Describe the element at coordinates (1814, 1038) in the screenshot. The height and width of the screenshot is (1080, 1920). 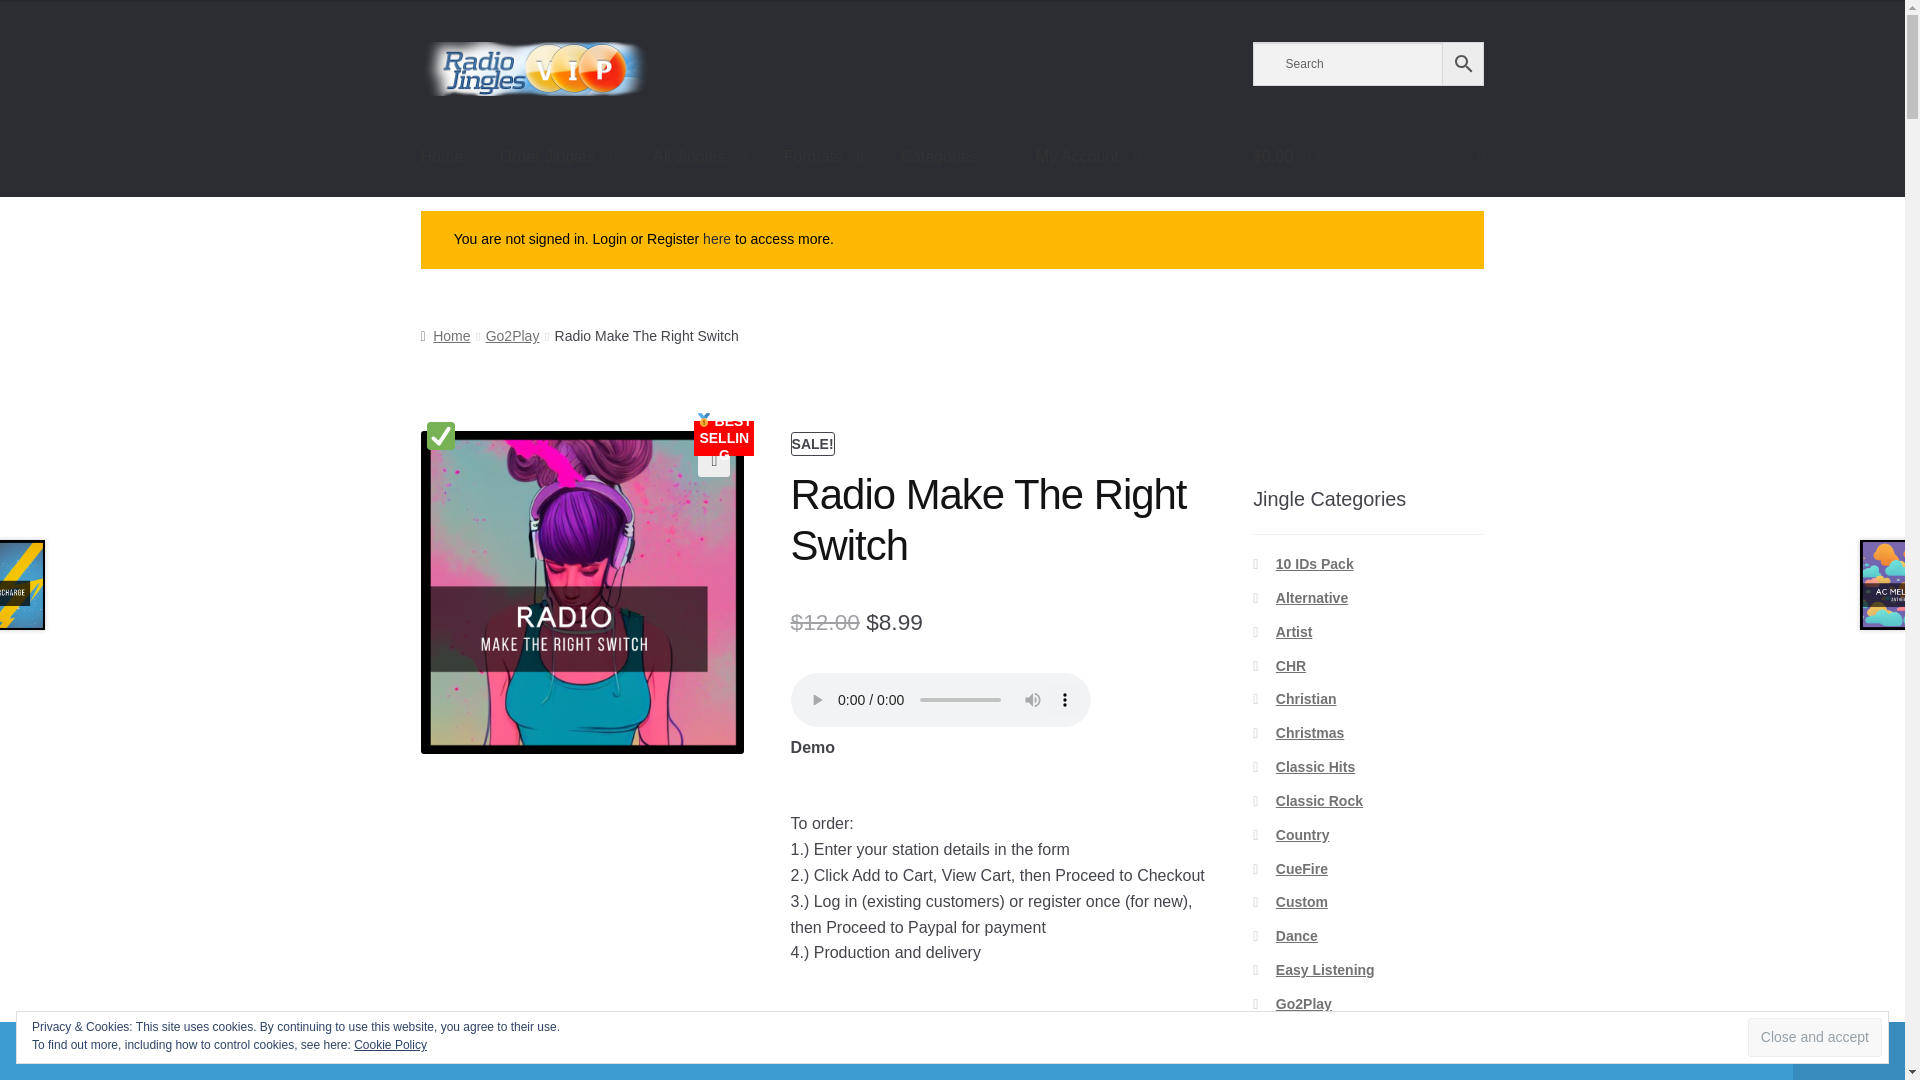
I see `Close and accept` at that location.